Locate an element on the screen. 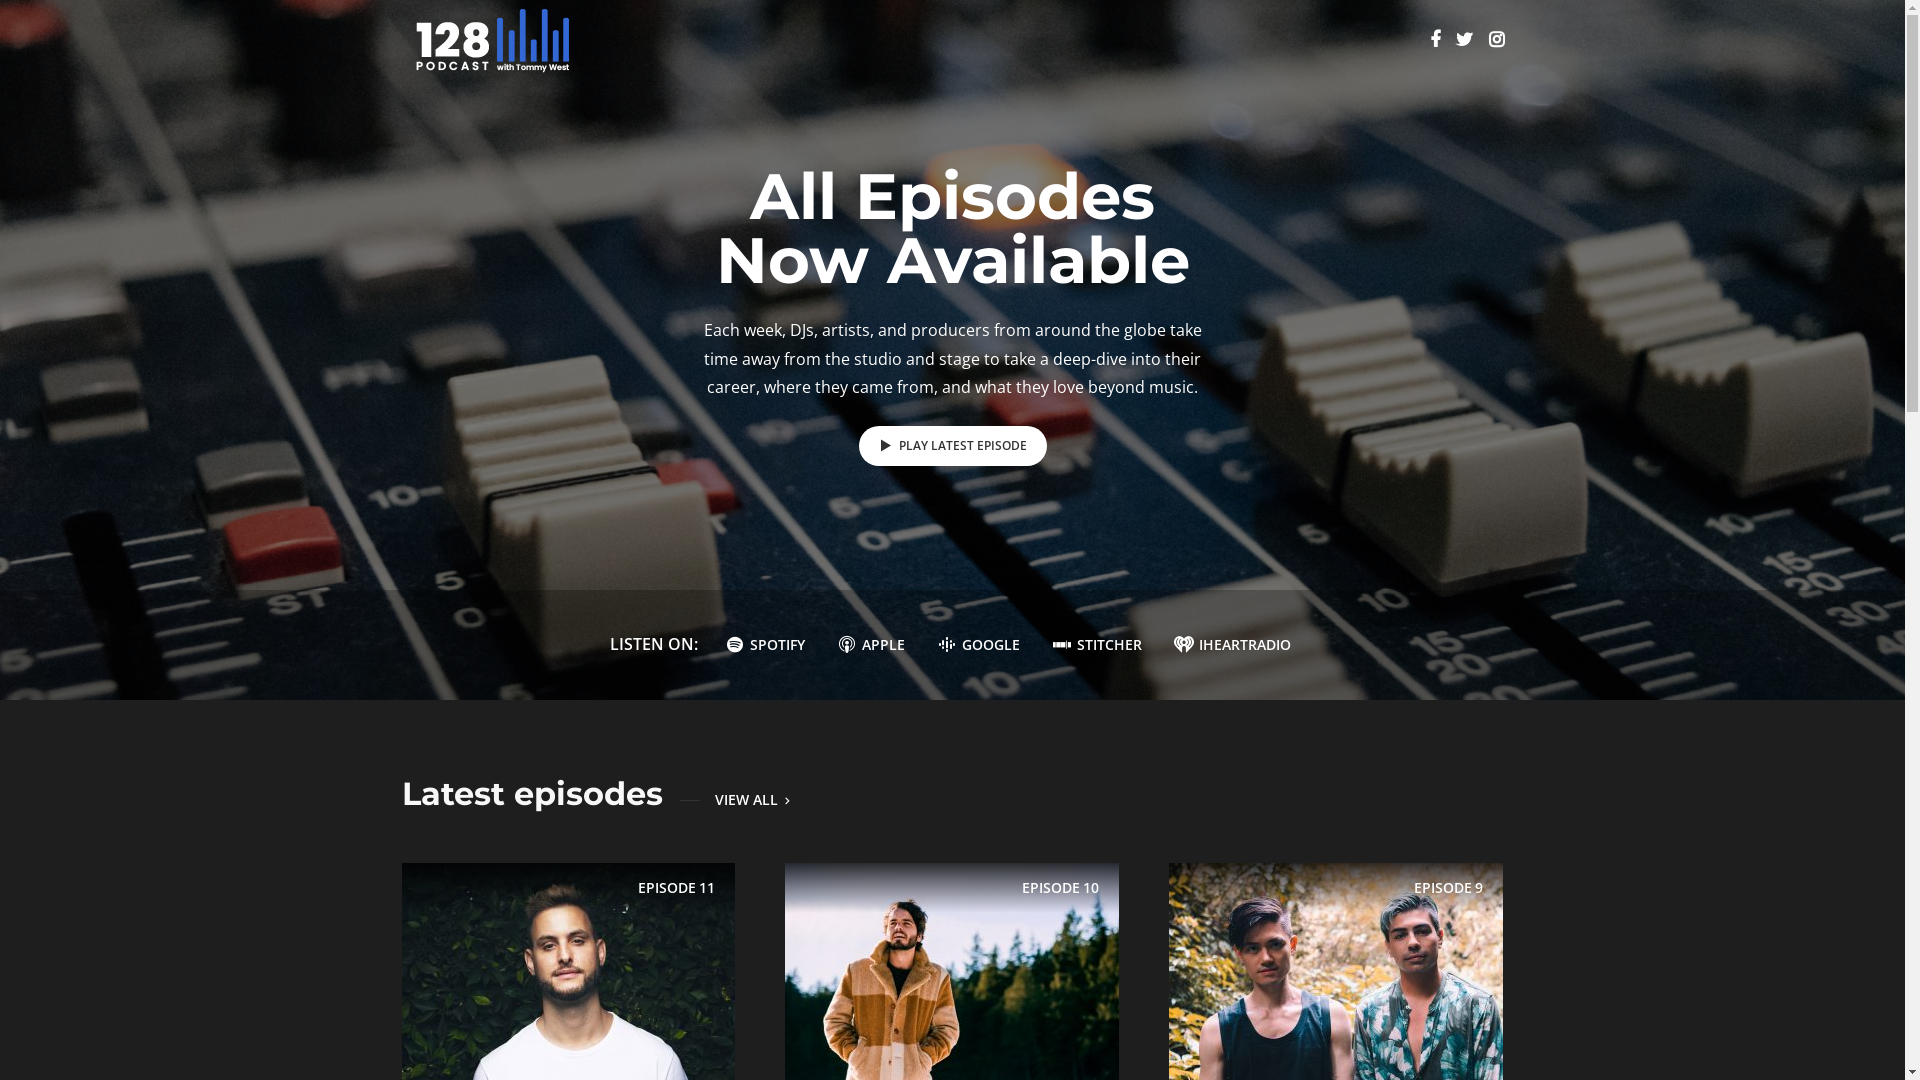  STITCHER is located at coordinates (1096, 645).